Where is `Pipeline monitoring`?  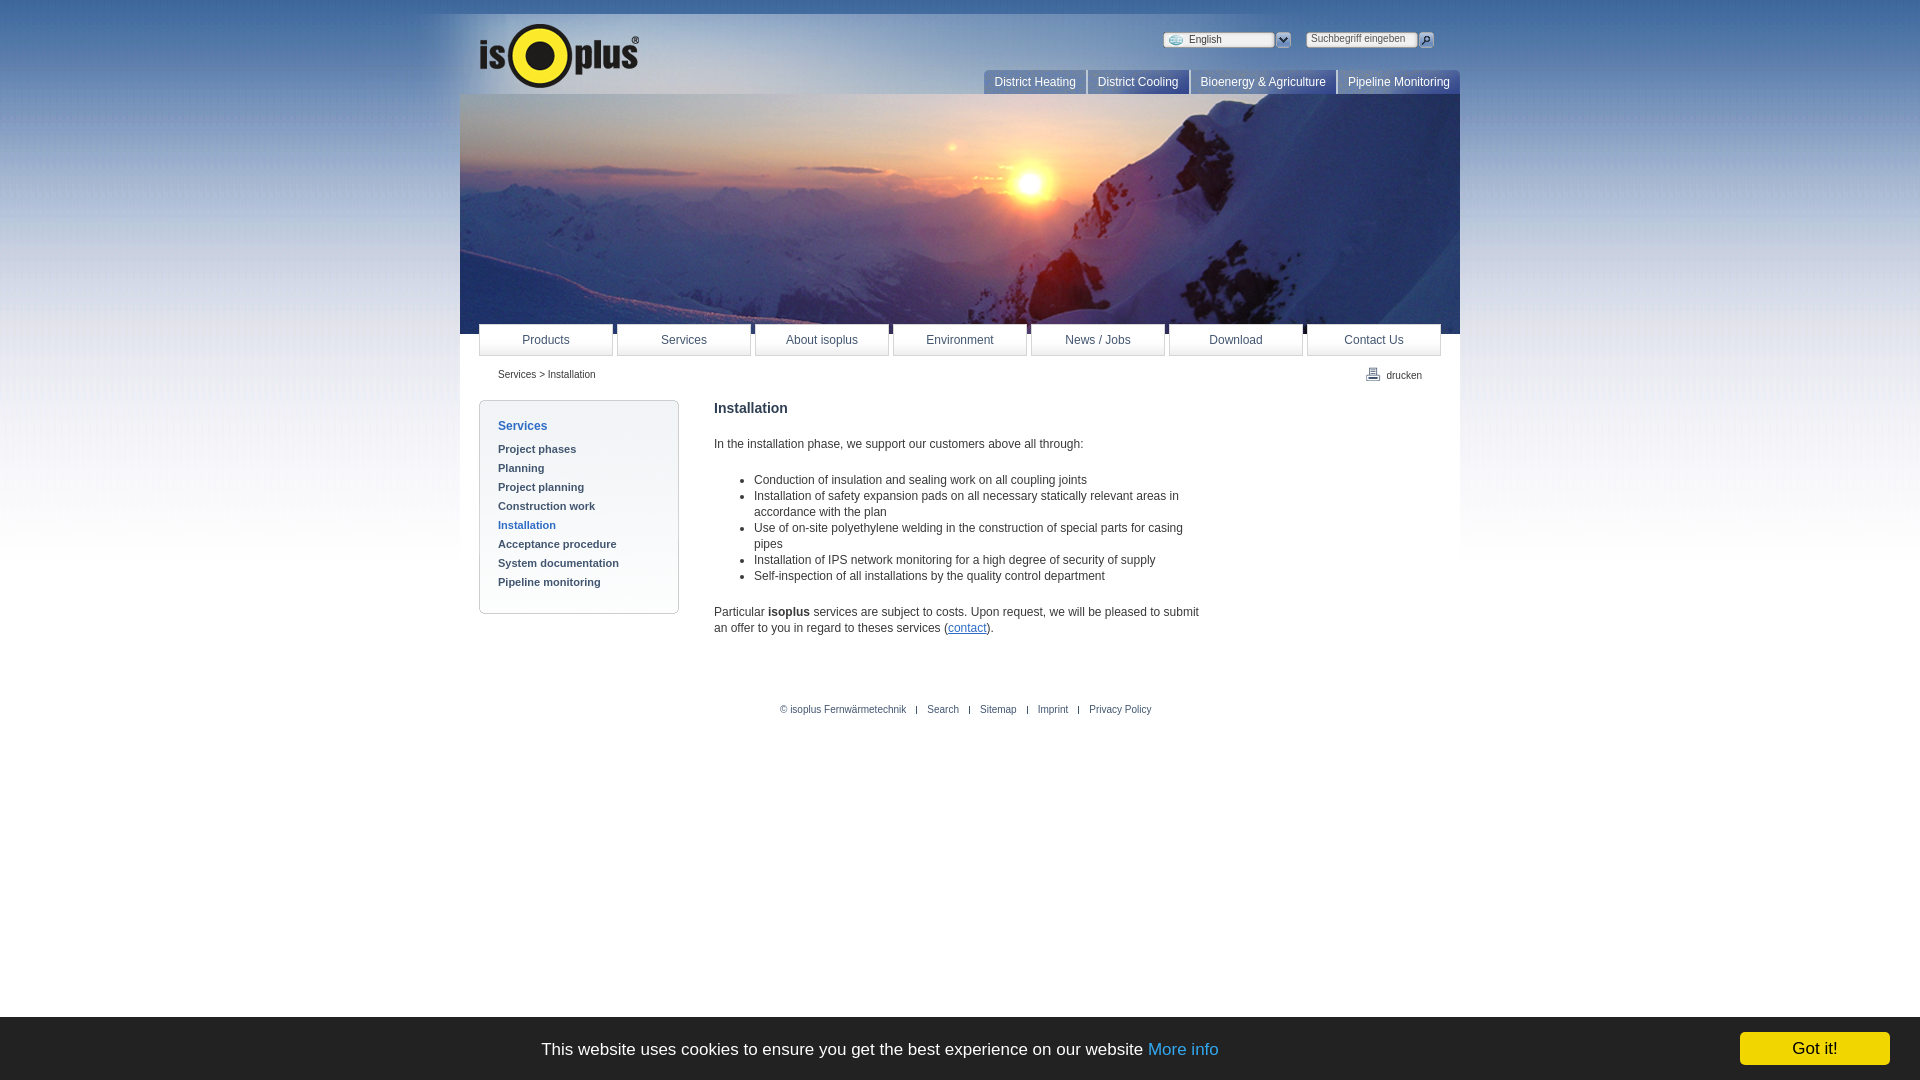 Pipeline monitoring is located at coordinates (578, 581).